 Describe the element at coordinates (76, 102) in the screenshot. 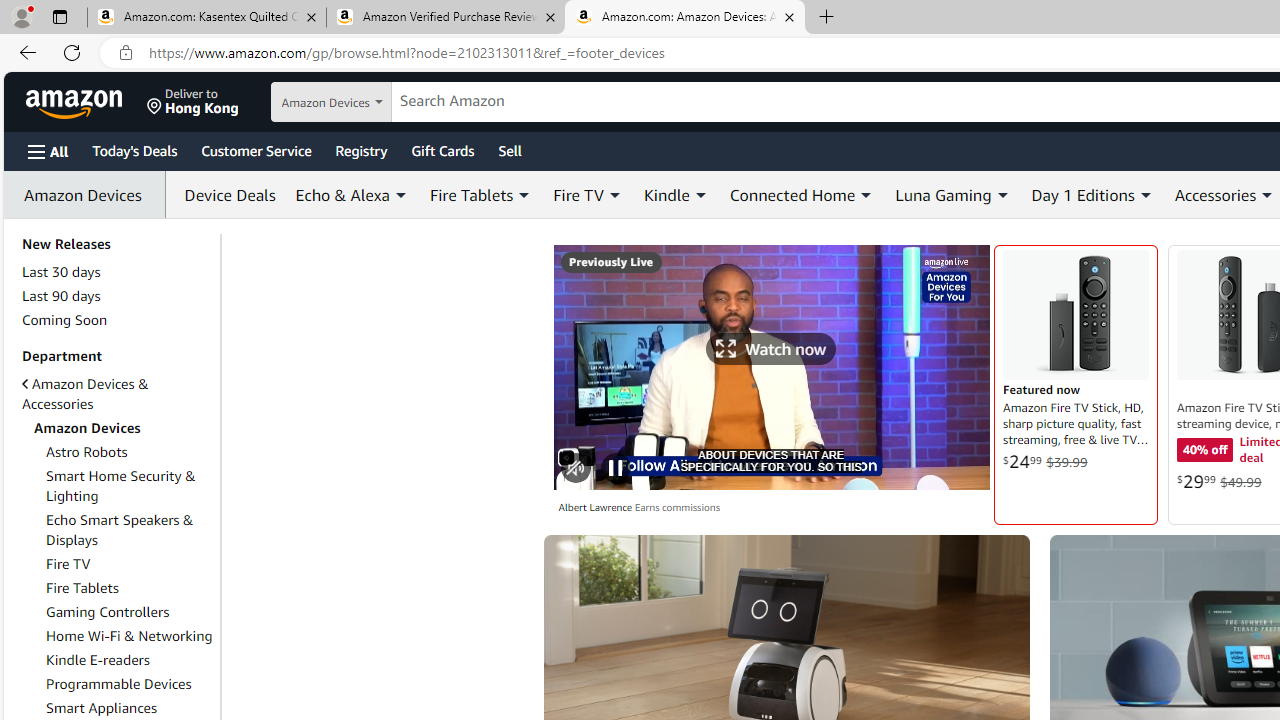

I see `Amazon` at that location.